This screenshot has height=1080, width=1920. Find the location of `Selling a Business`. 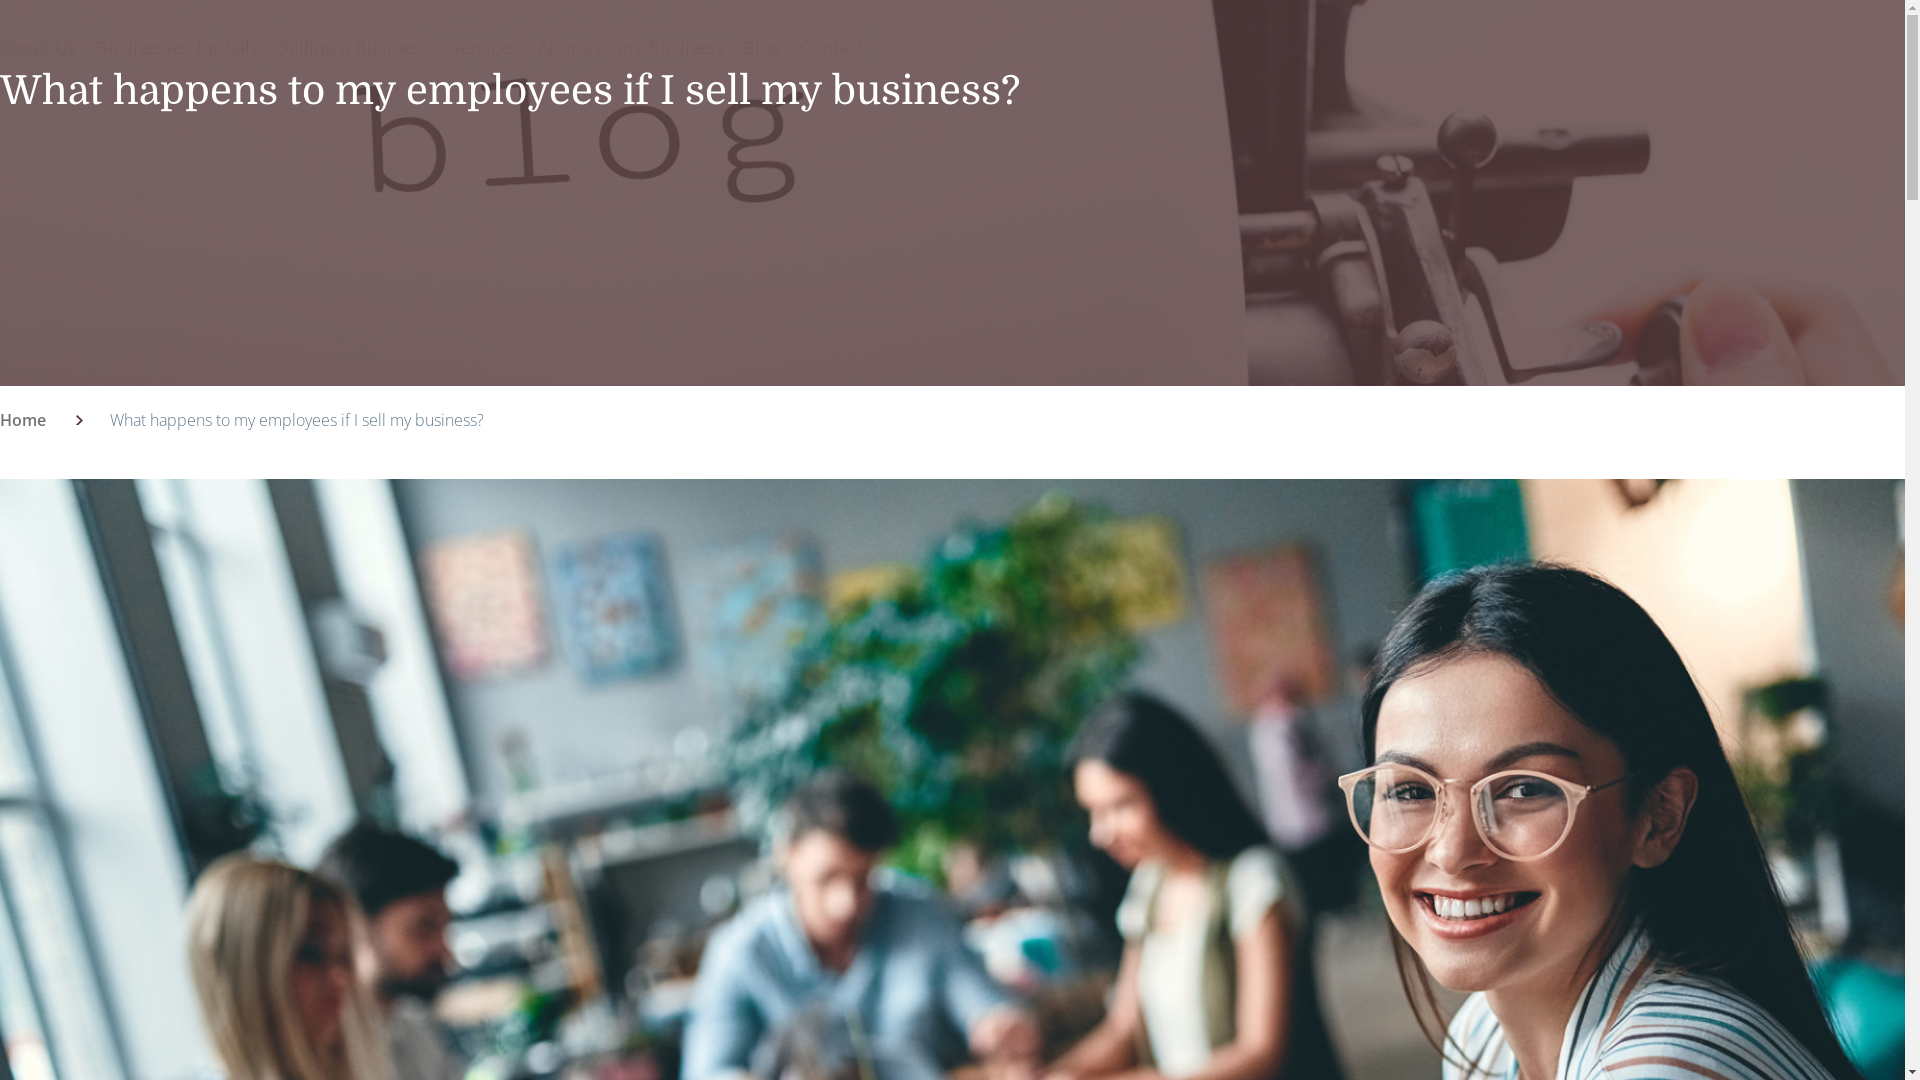

Selling a Business is located at coordinates (355, 47).